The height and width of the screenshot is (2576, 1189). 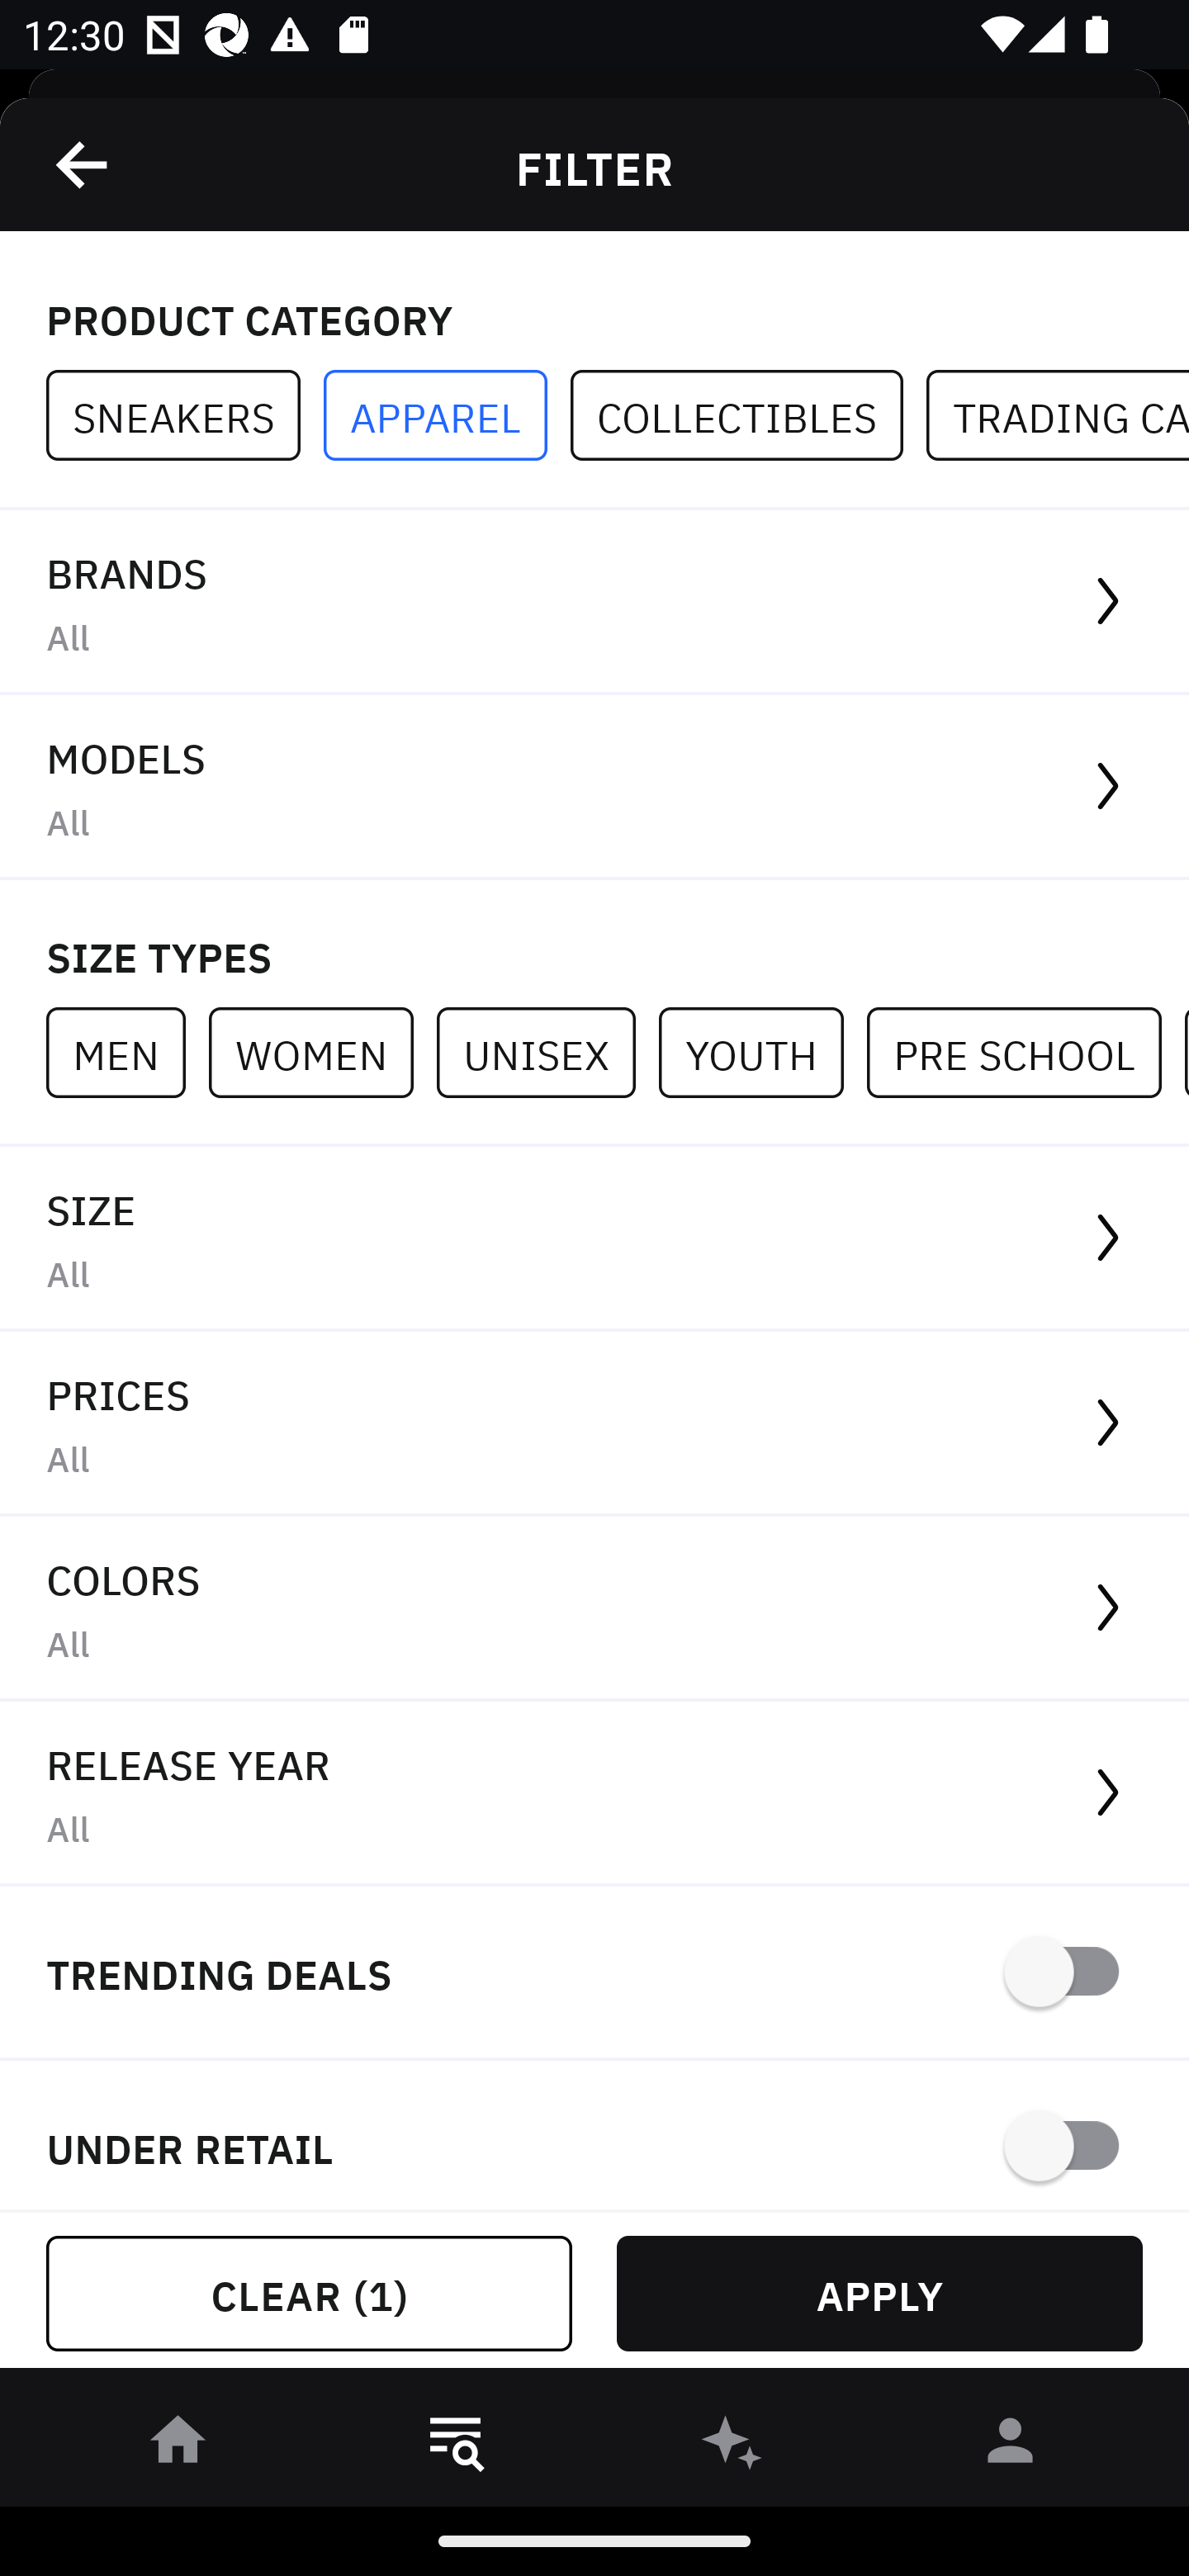 I want to click on MEN, so click(x=127, y=1052).